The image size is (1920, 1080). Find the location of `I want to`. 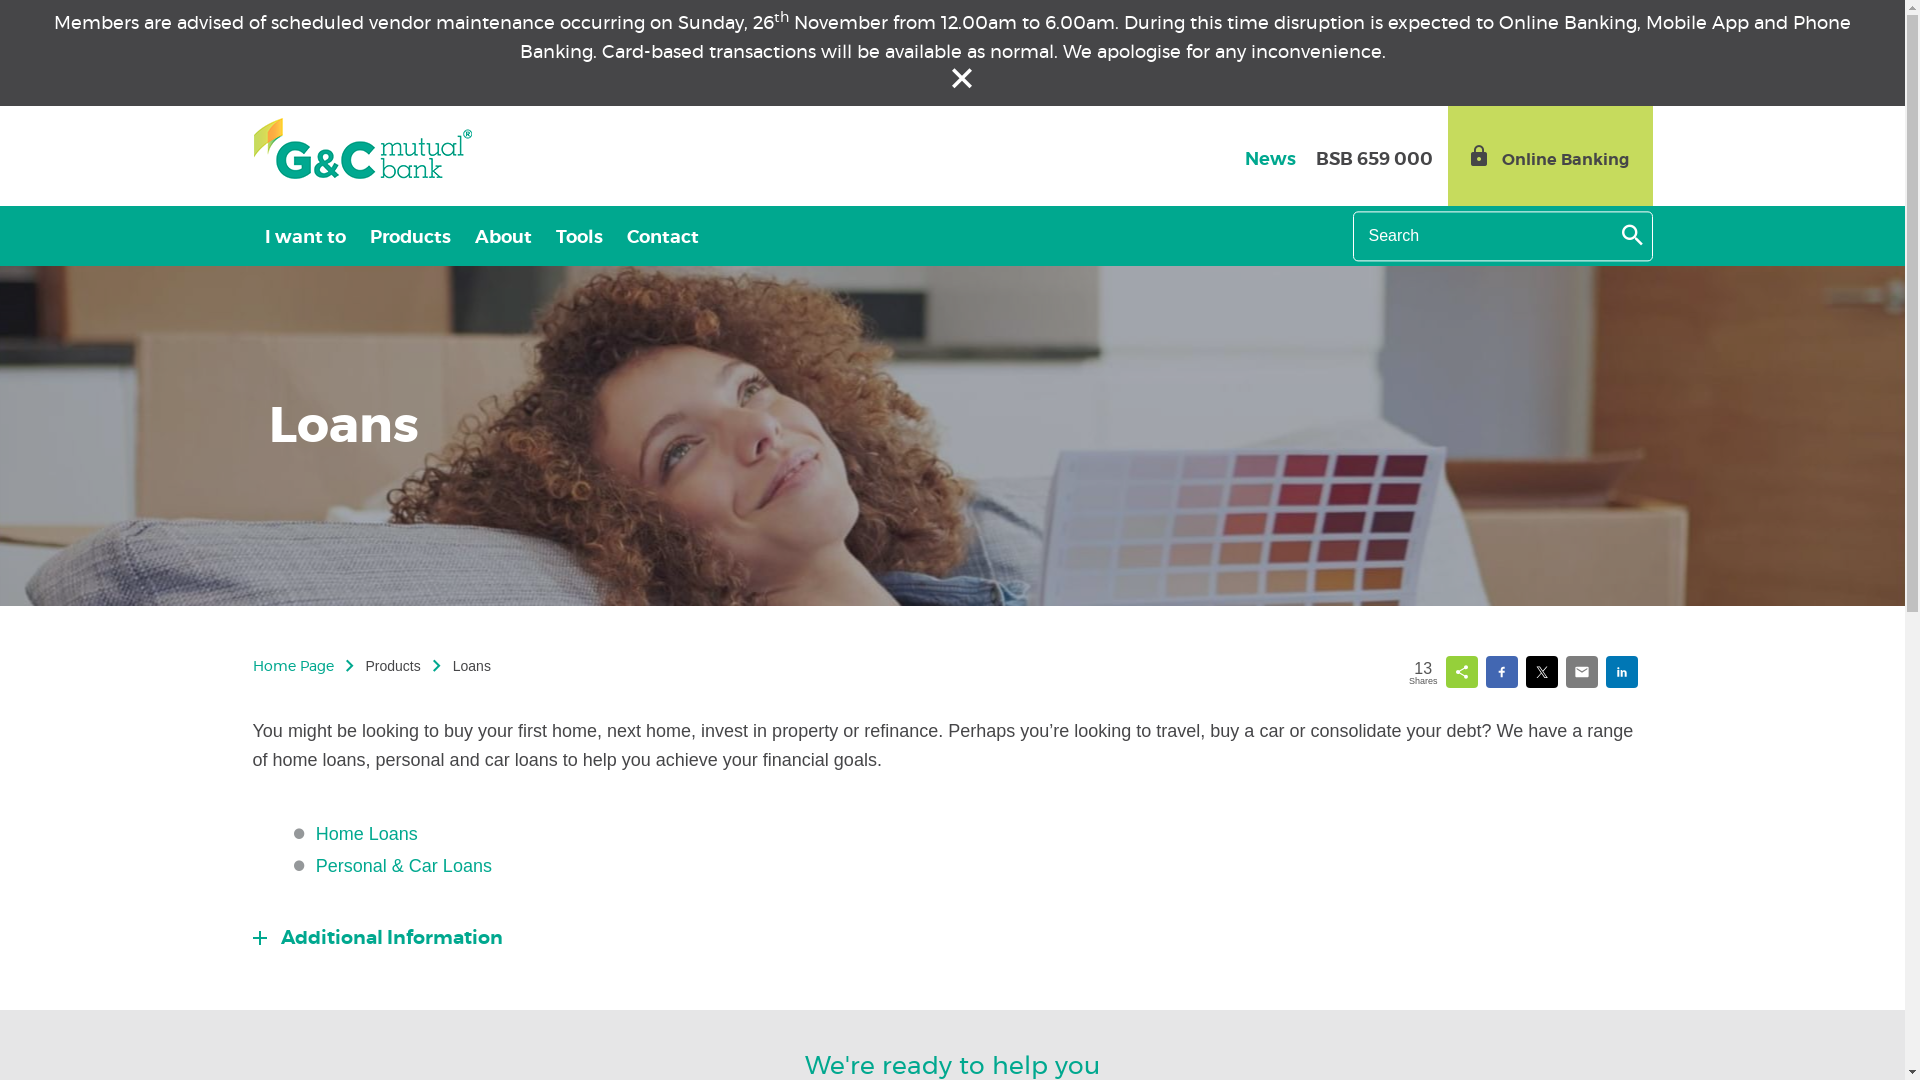

I want to is located at coordinates (304, 236).